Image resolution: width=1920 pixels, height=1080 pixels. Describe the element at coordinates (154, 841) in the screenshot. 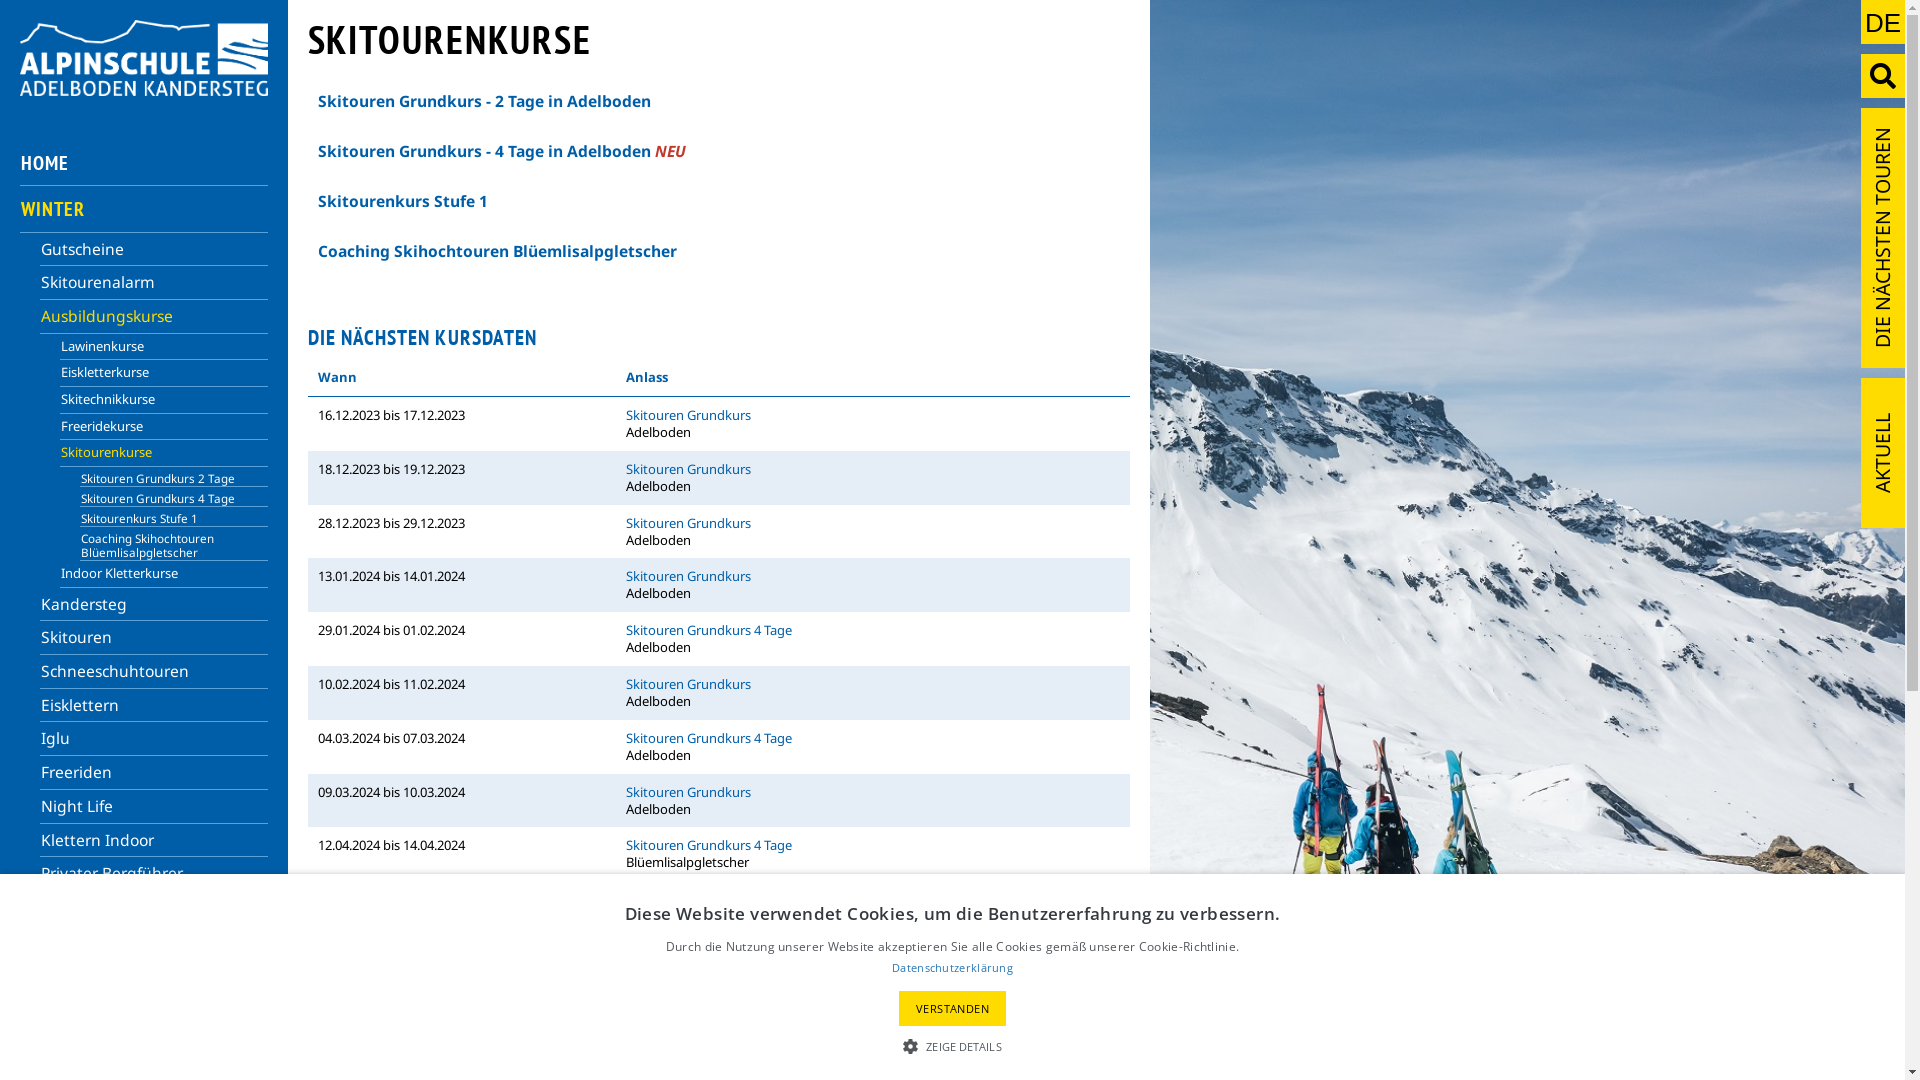

I see `Klettern Indoor` at that location.